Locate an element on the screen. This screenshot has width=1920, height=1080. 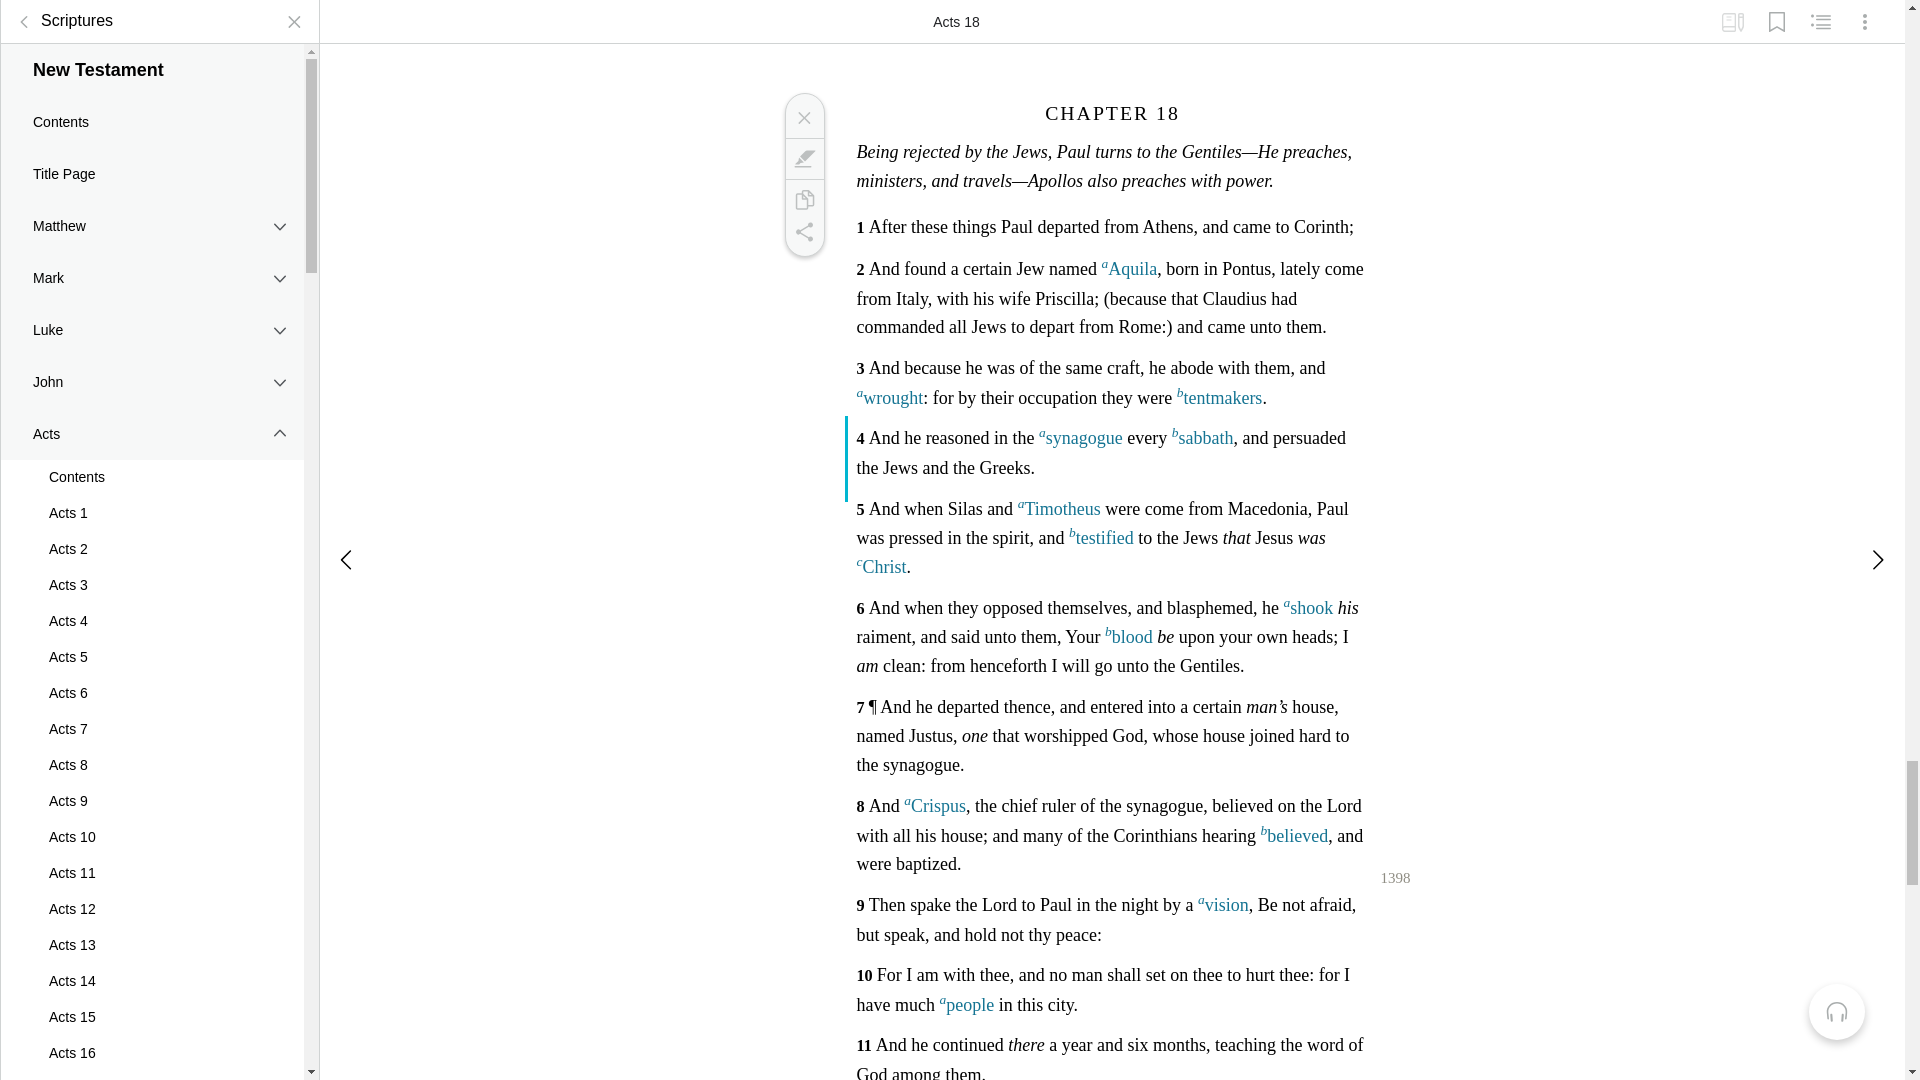
Study Sets is located at coordinates (1732, 14).